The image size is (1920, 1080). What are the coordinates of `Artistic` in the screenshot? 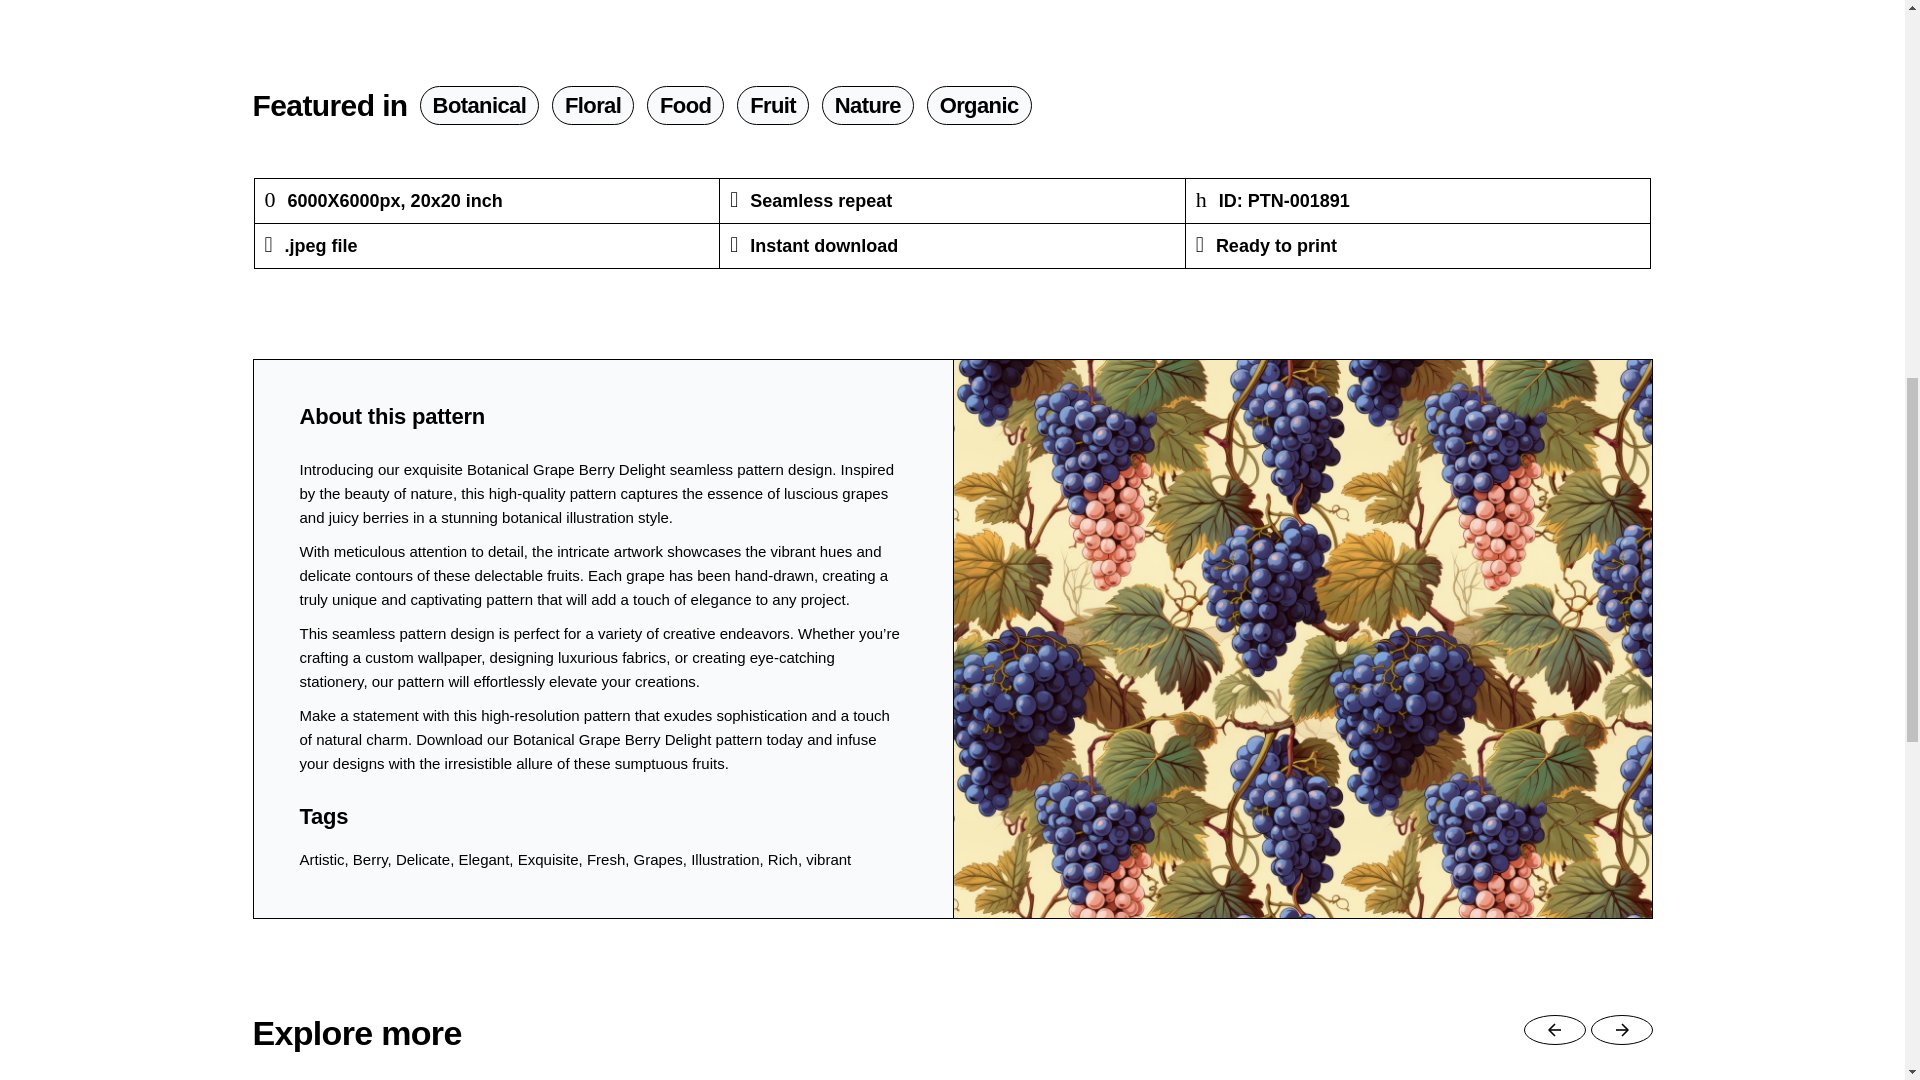 It's located at (322, 860).